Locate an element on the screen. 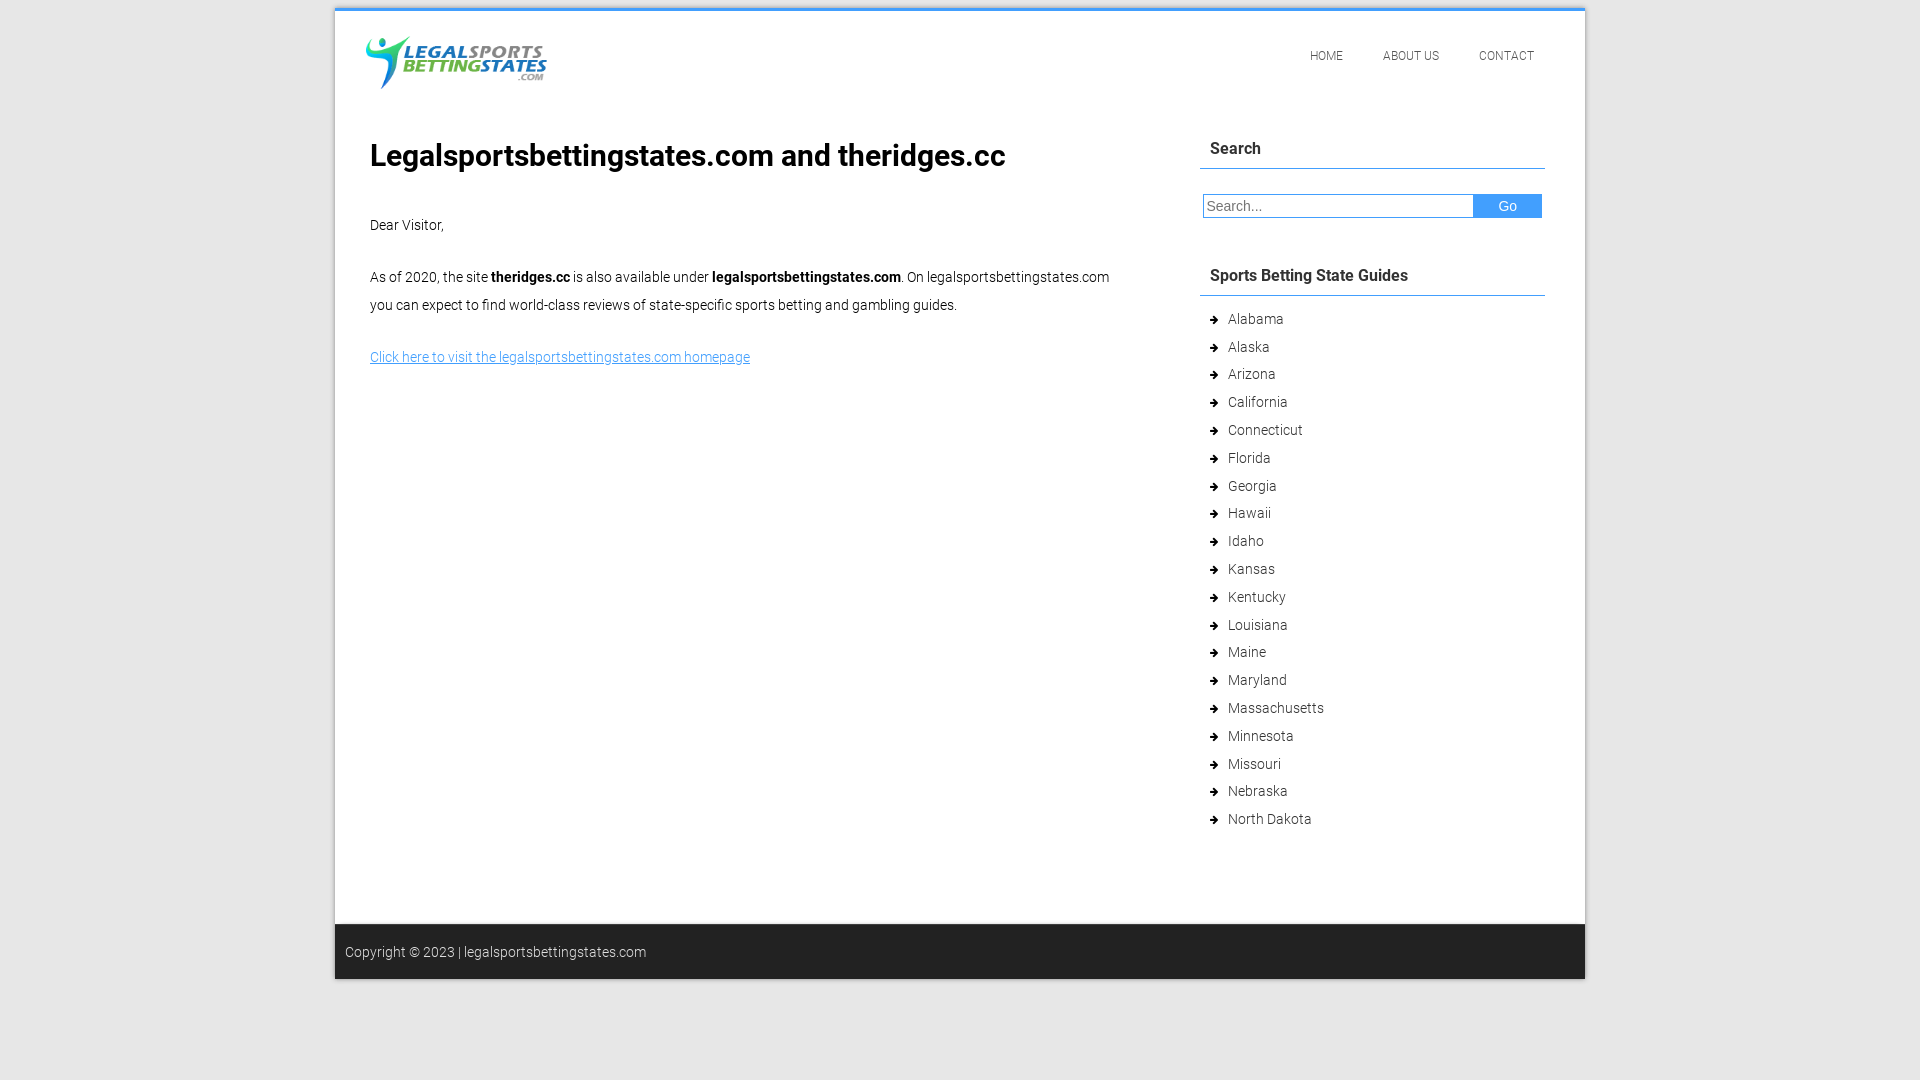  legalsportsbettingstates.com is located at coordinates (555, 952).